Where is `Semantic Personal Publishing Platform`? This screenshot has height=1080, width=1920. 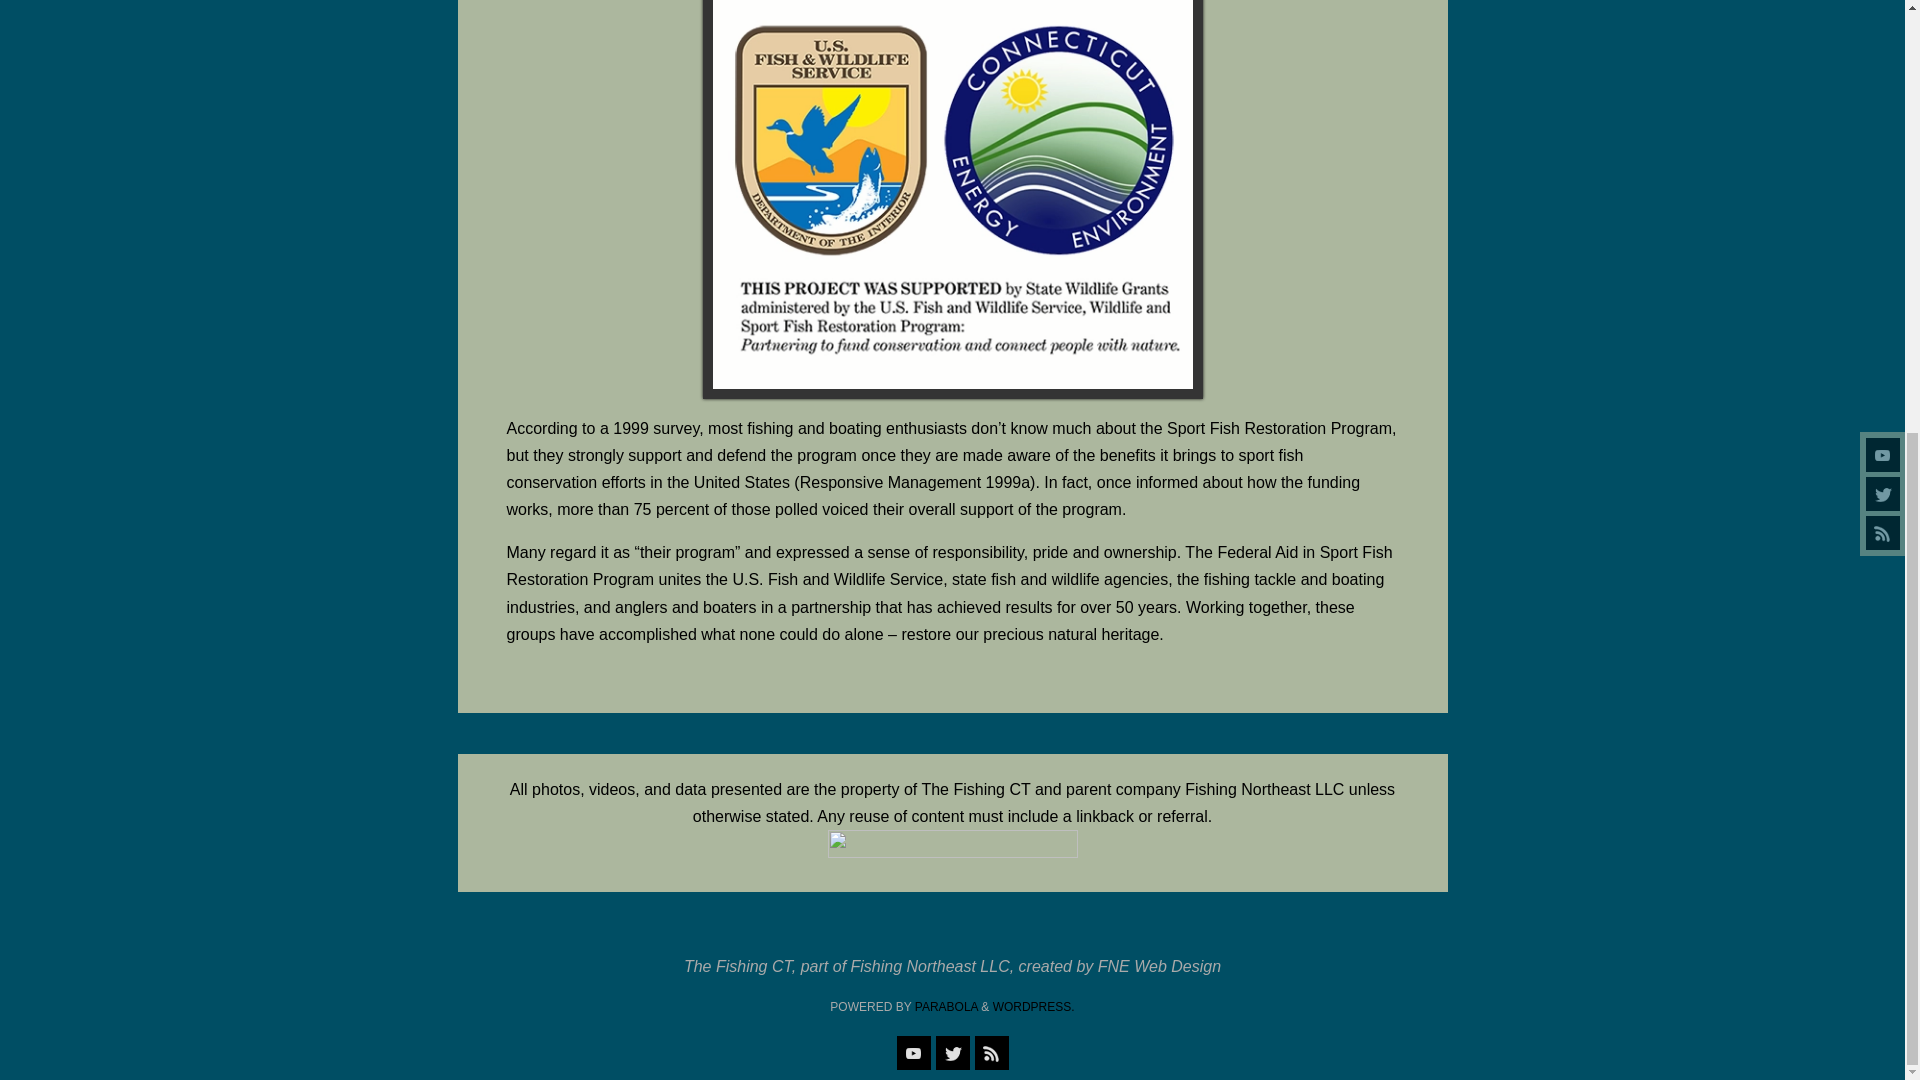
Semantic Personal Publishing Platform is located at coordinates (1034, 1007).